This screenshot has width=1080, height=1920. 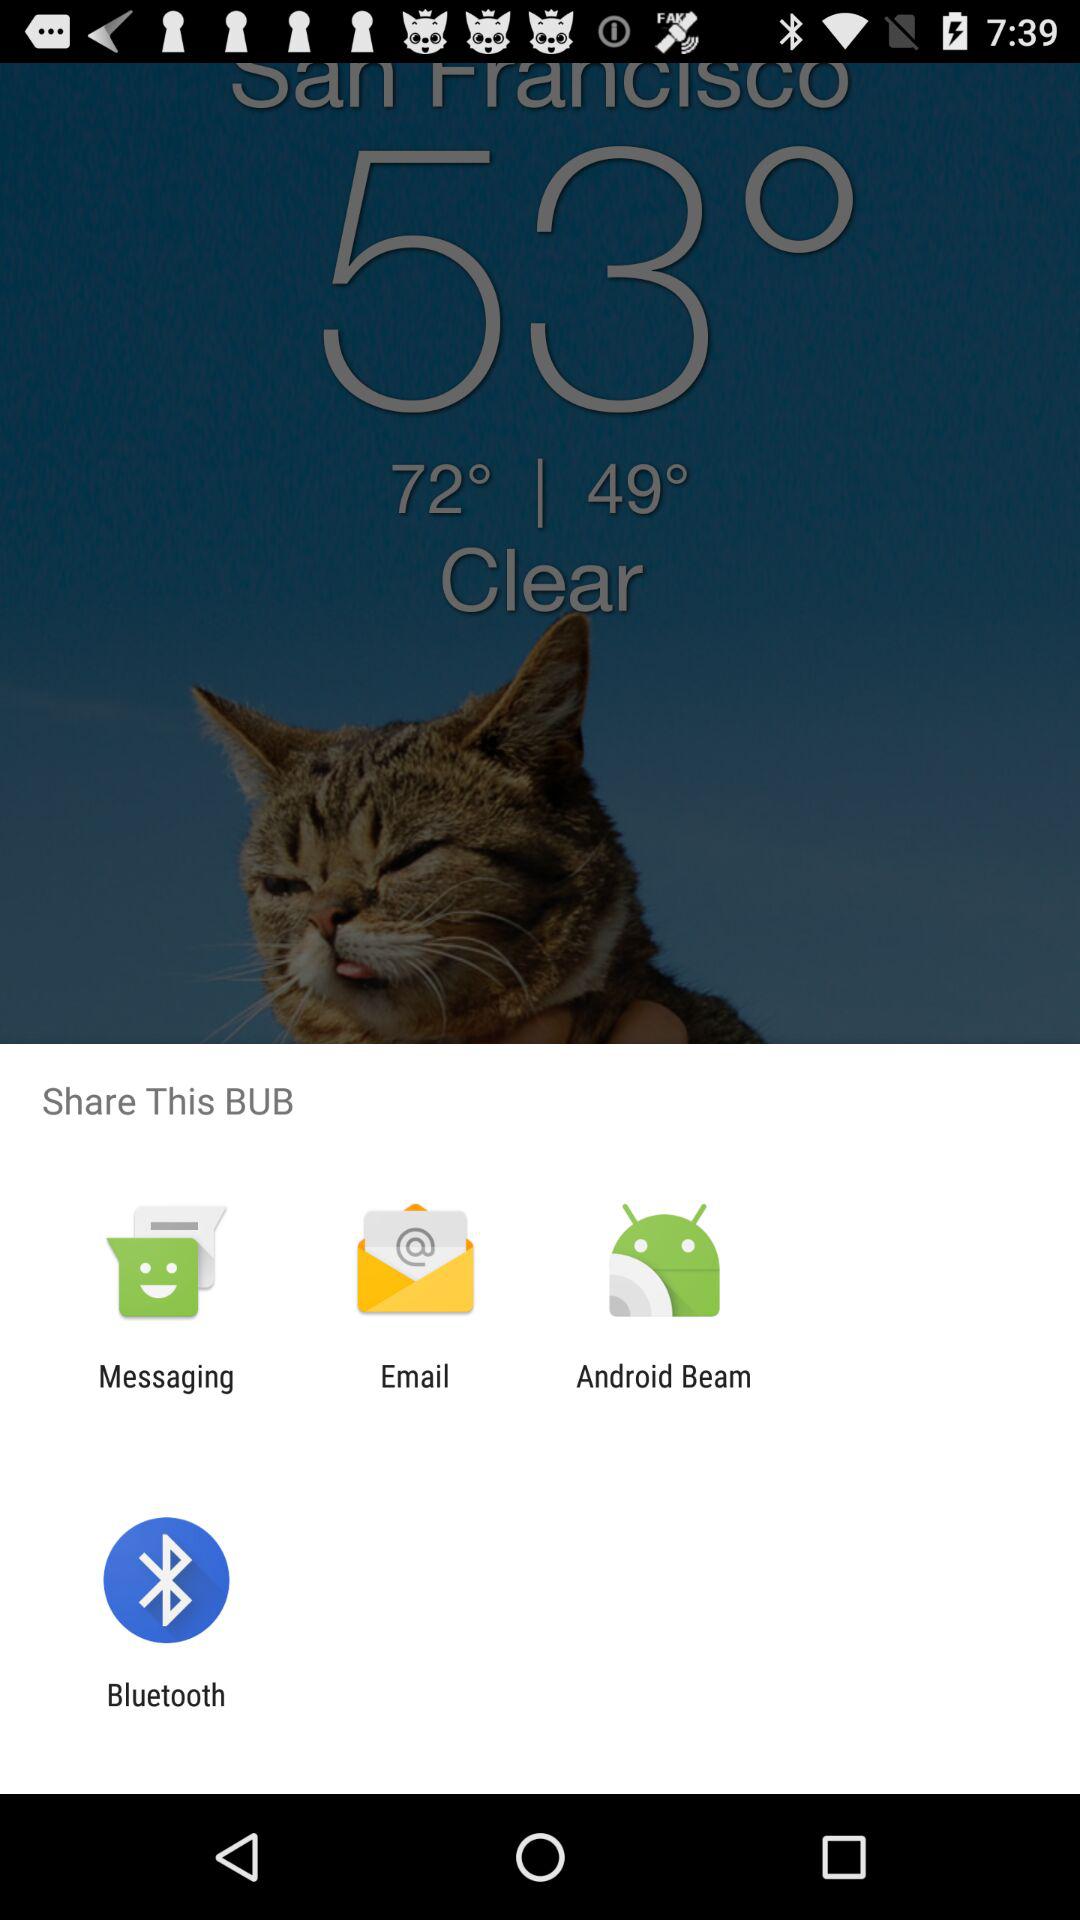 I want to click on select android beam app, so click(x=664, y=1393).